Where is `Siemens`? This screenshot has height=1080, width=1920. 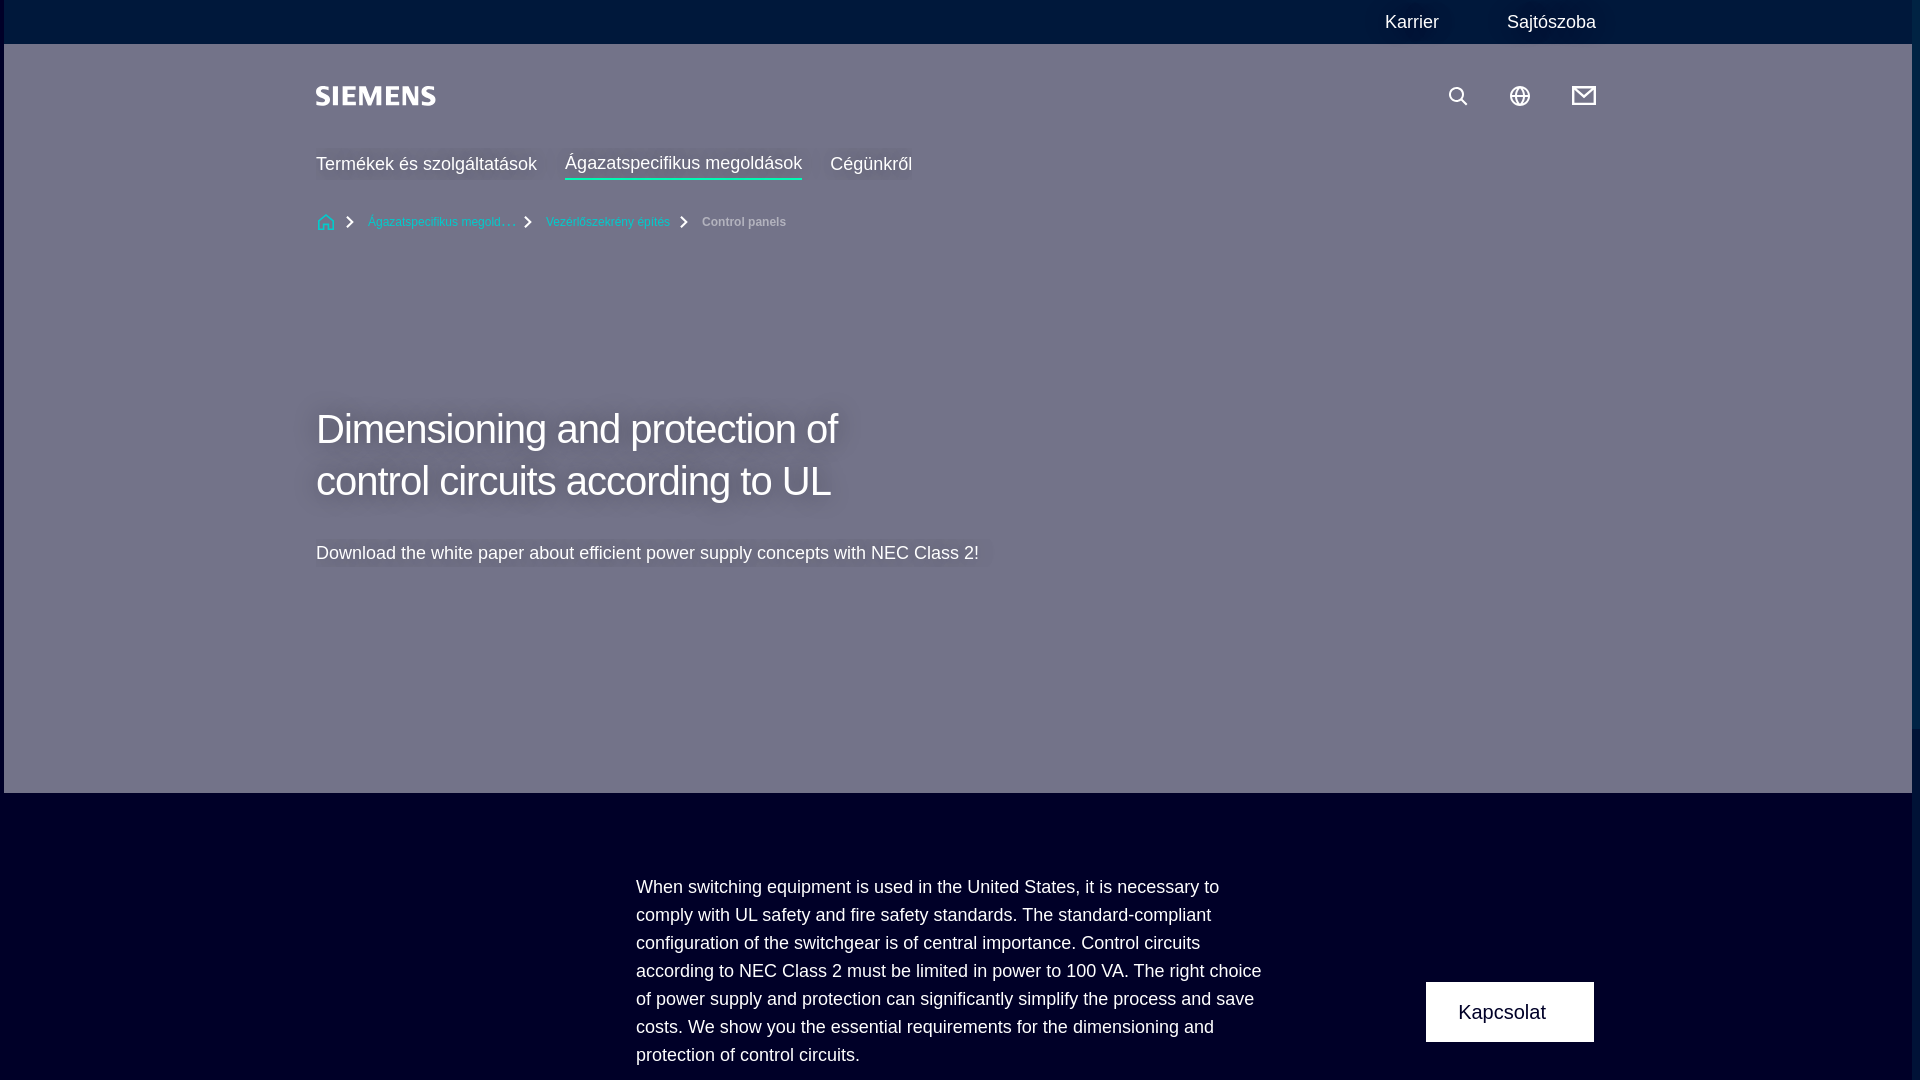
Siemens is located at coordinates (376, 96).